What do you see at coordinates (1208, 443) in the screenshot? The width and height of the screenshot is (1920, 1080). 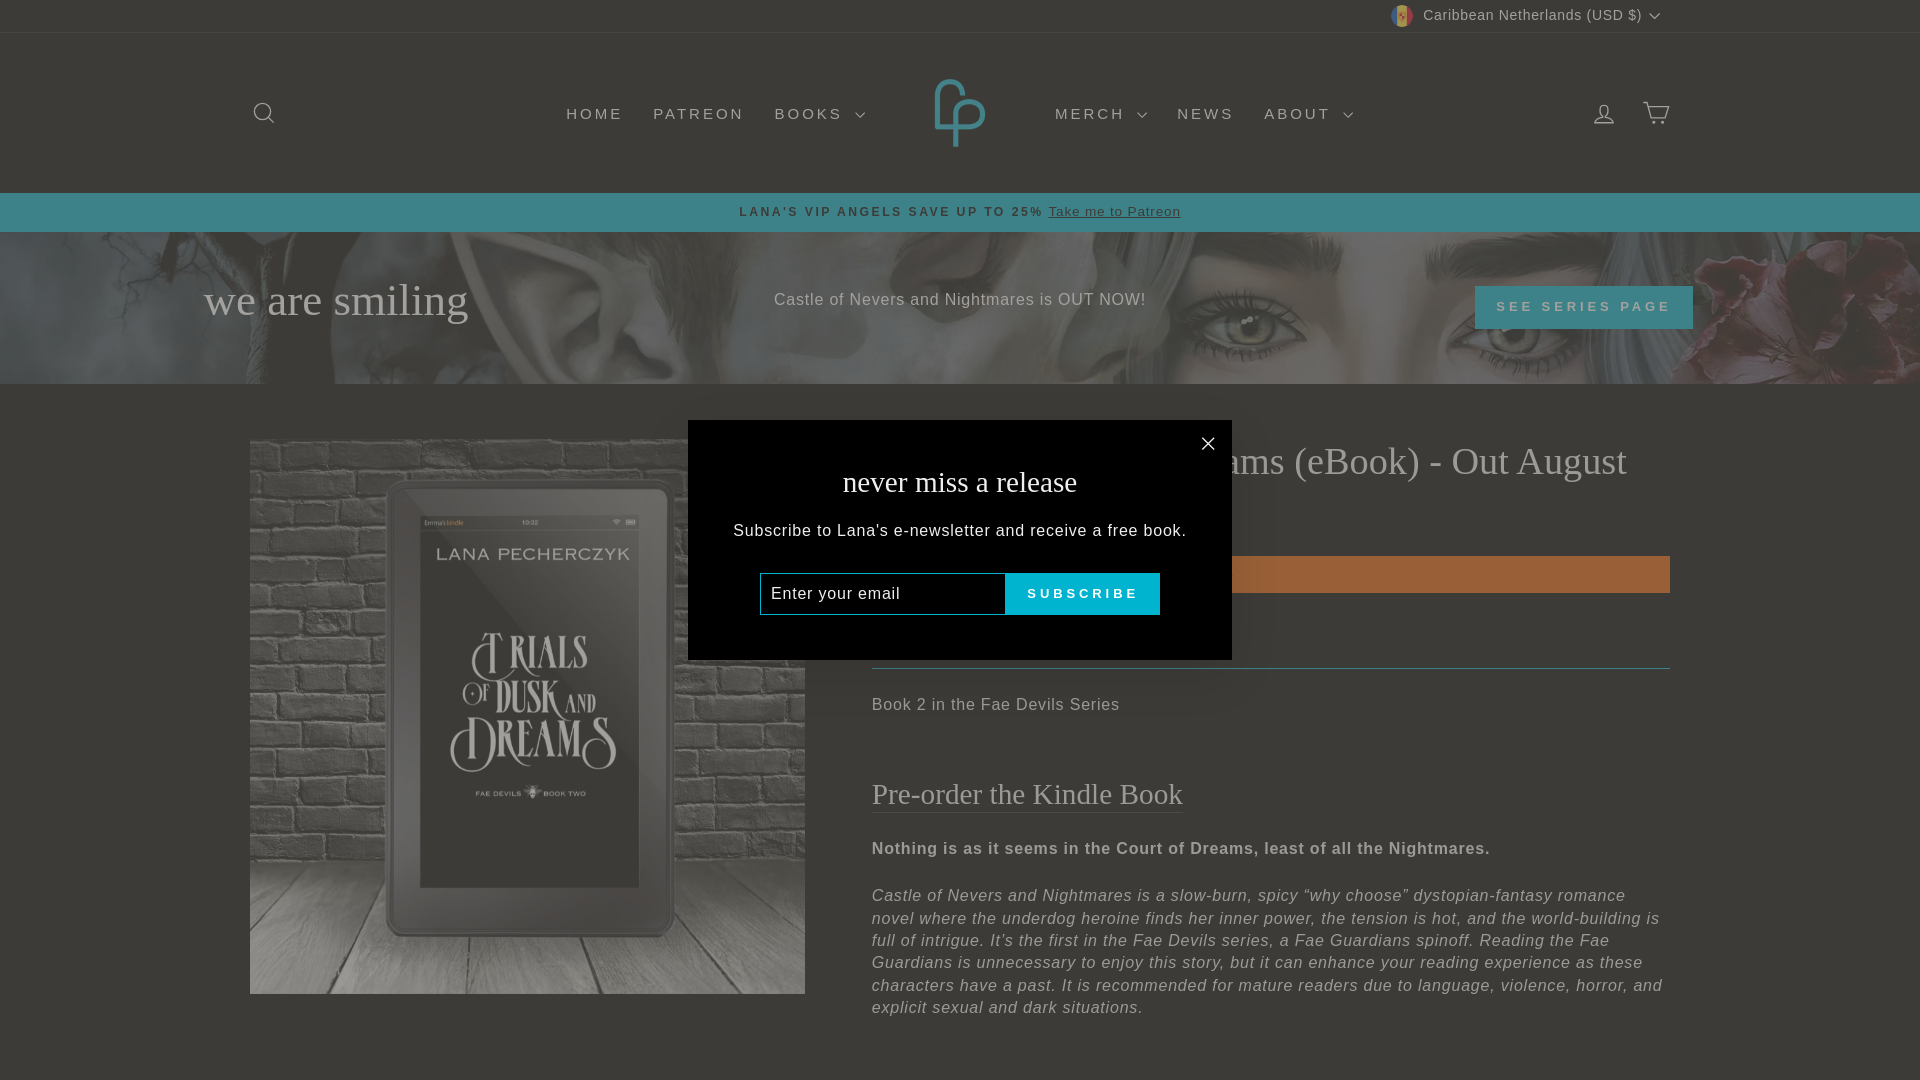 I see `icon-X` at bounding box center [1208, 443].